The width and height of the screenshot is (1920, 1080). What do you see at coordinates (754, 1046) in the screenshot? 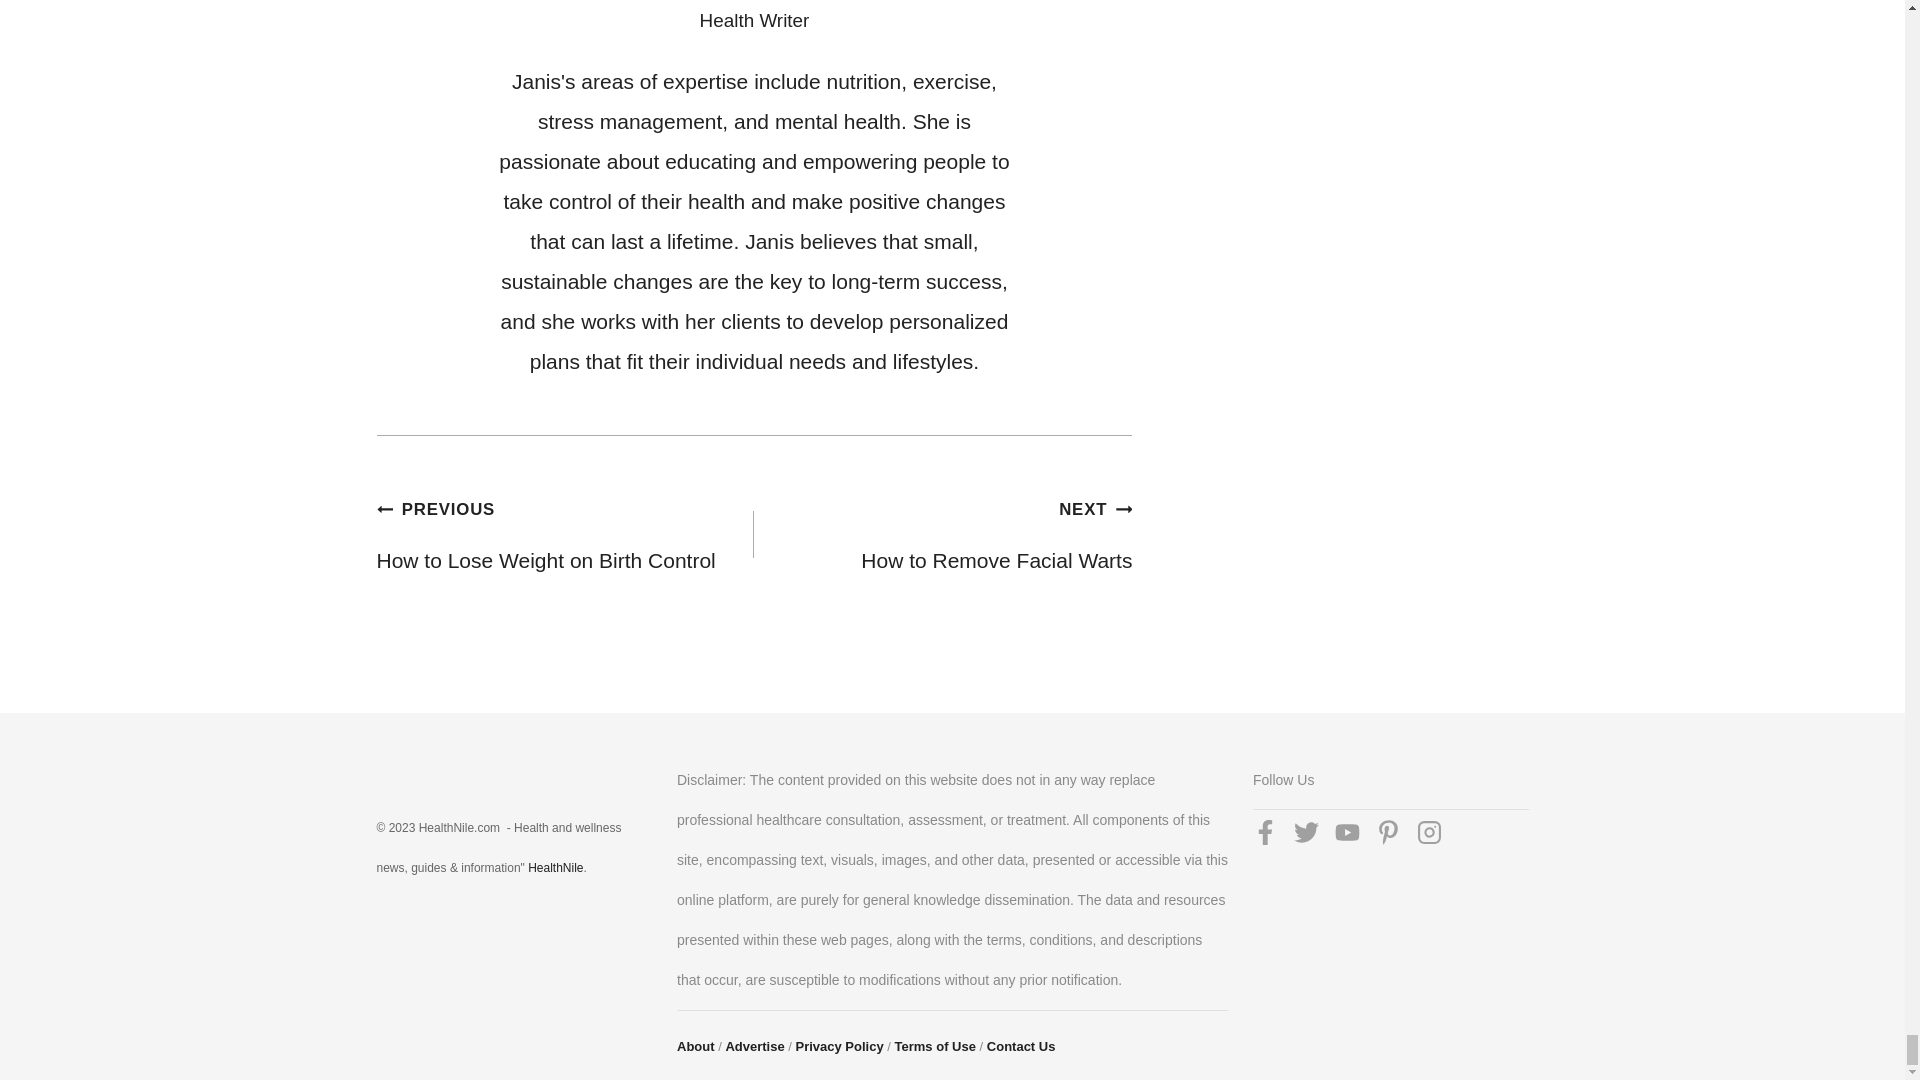
I see `Contact Us` at bounding box center [754, 1046].